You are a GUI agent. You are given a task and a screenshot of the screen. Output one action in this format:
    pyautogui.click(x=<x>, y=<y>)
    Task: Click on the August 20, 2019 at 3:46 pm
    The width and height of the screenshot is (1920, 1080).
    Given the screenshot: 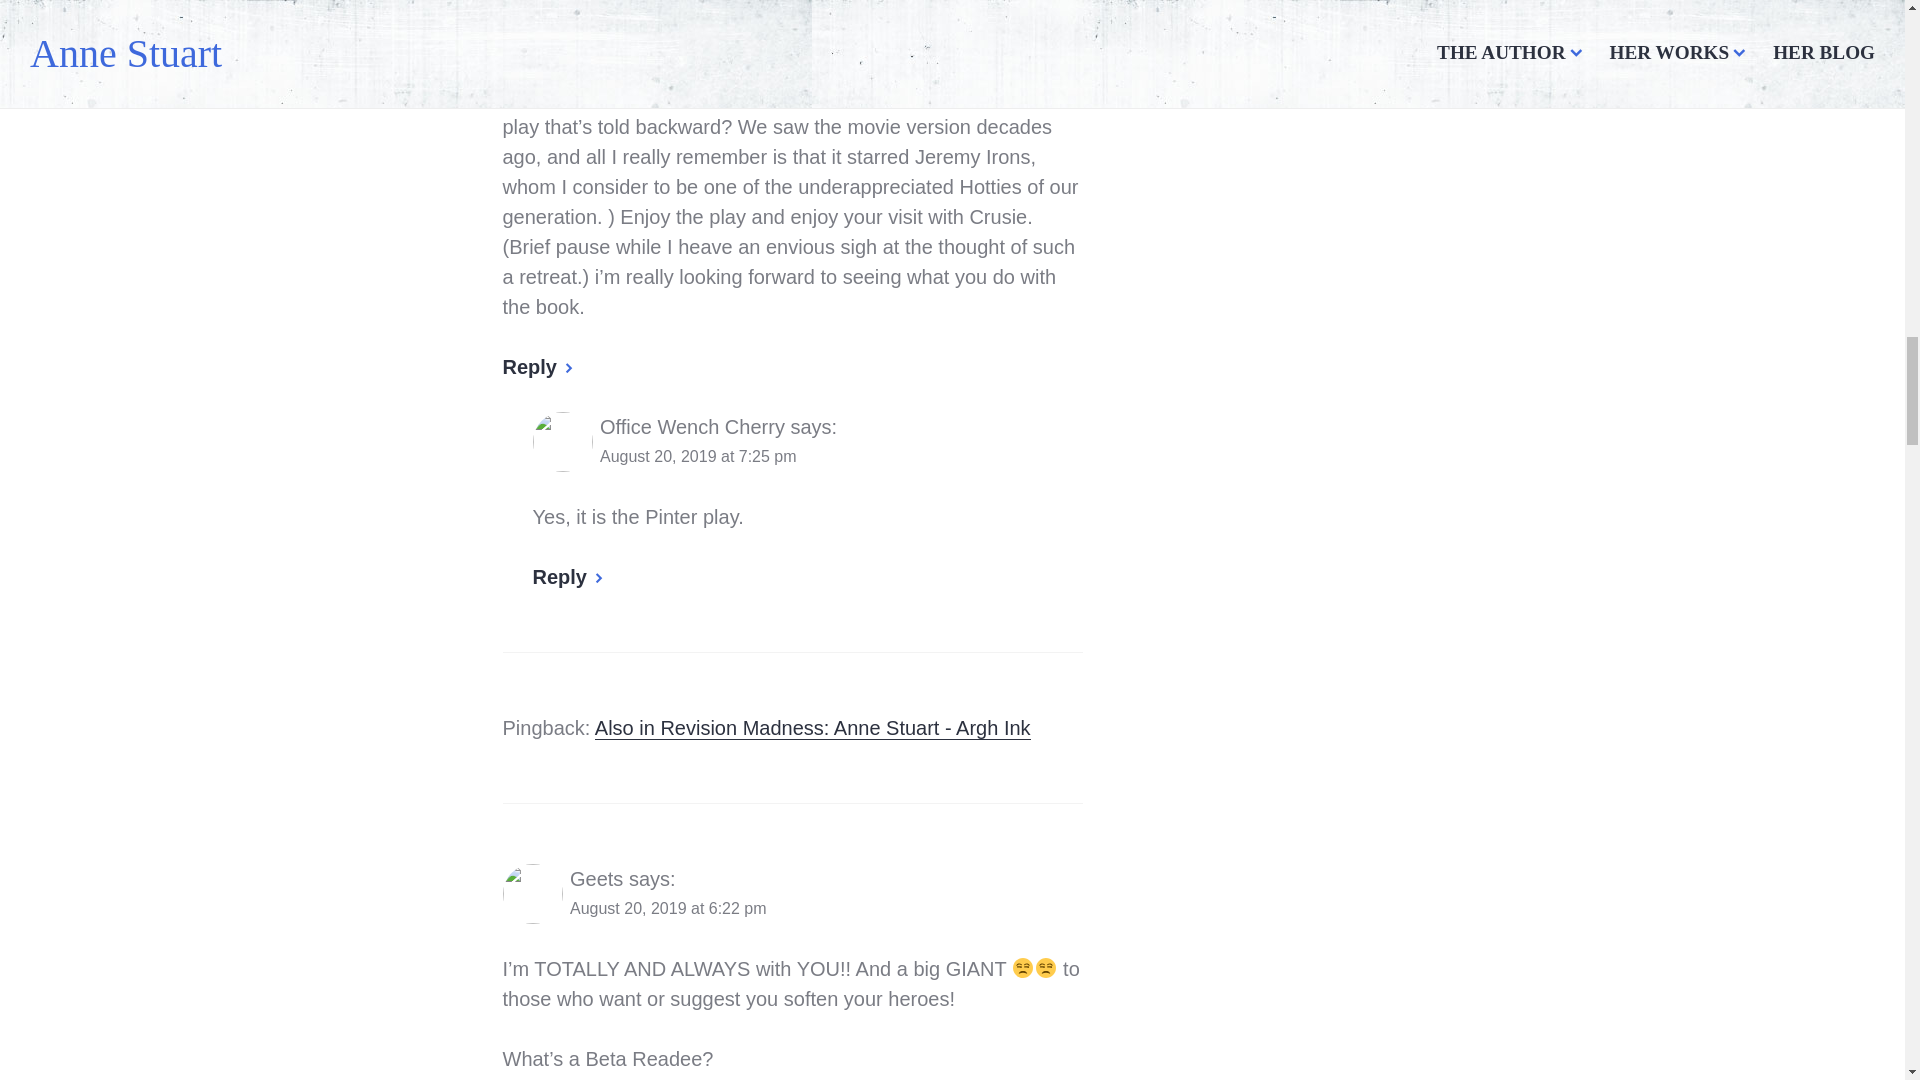 What is the action you would take?
    pyautogui.click(x=668, y=8)
    